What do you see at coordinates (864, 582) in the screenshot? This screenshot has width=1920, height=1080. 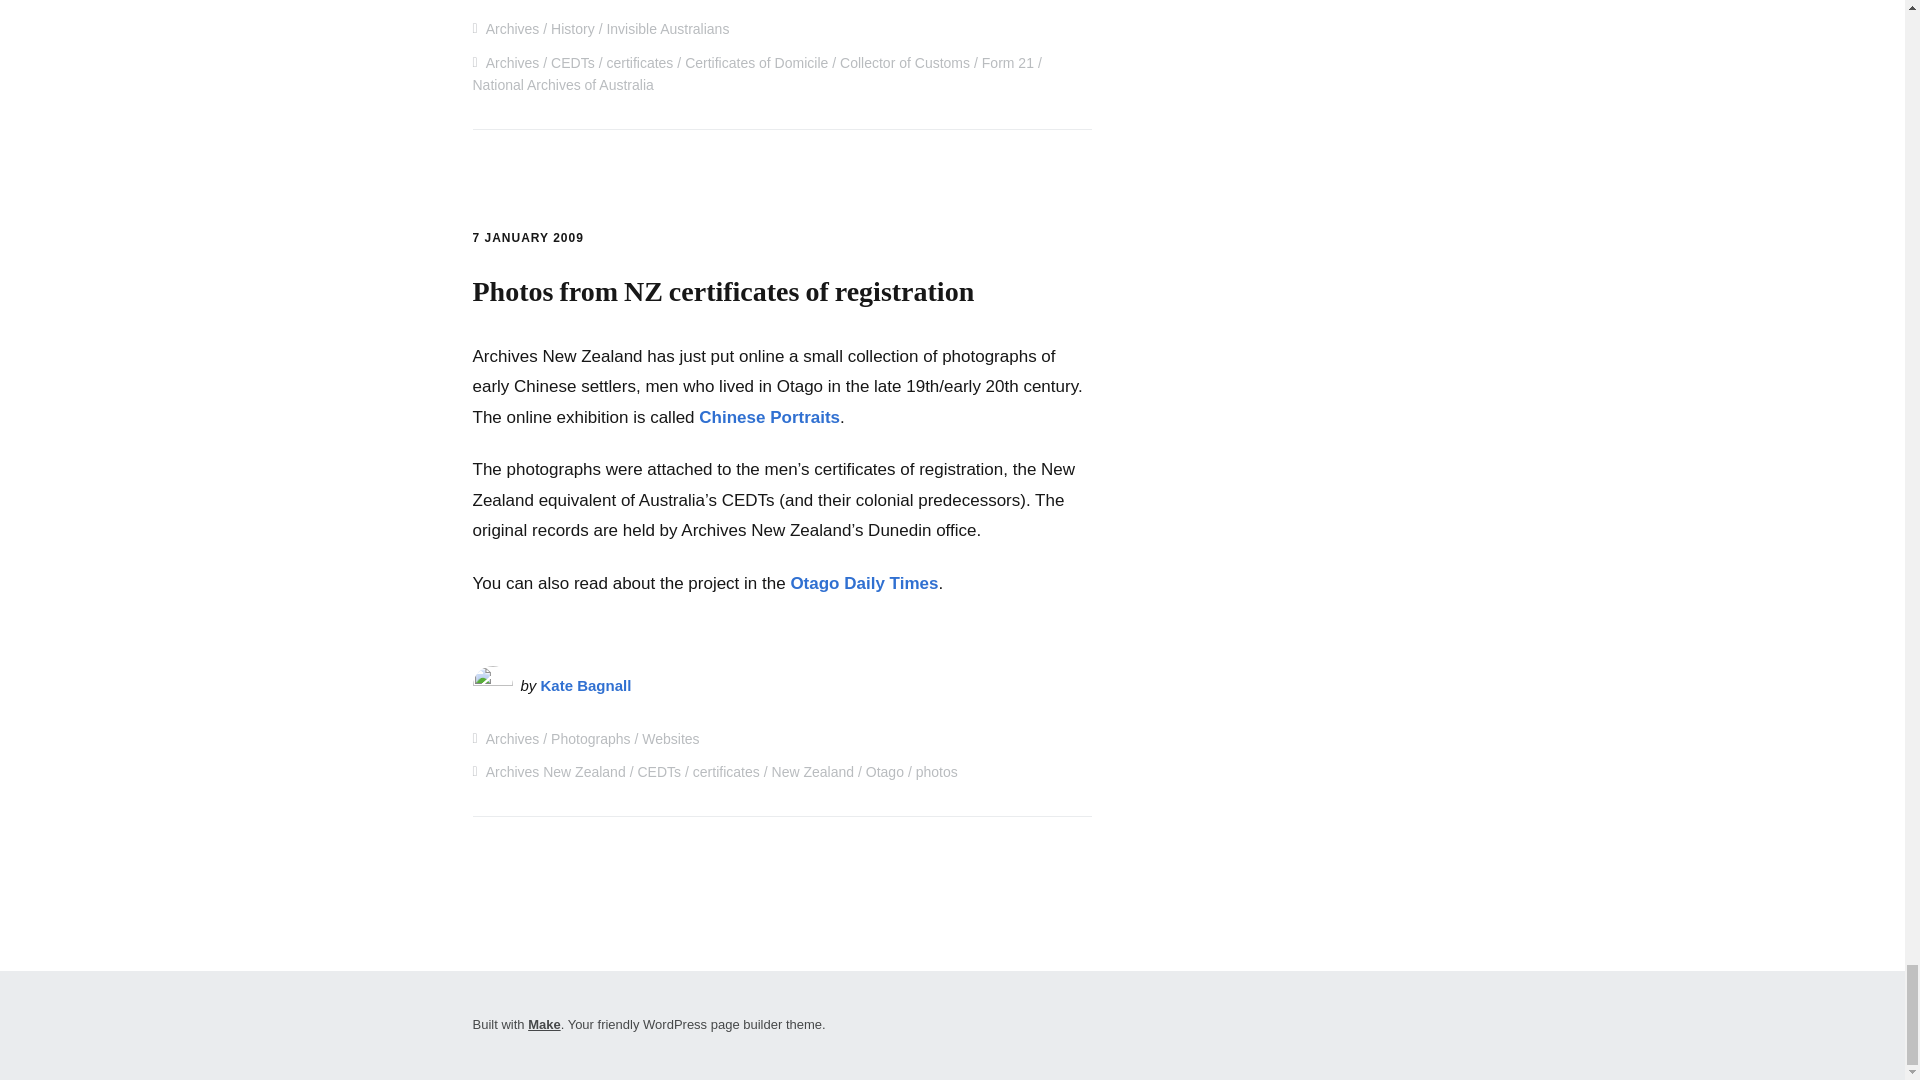 I see `Otago Daily Times` at bounding box center [864, 582].